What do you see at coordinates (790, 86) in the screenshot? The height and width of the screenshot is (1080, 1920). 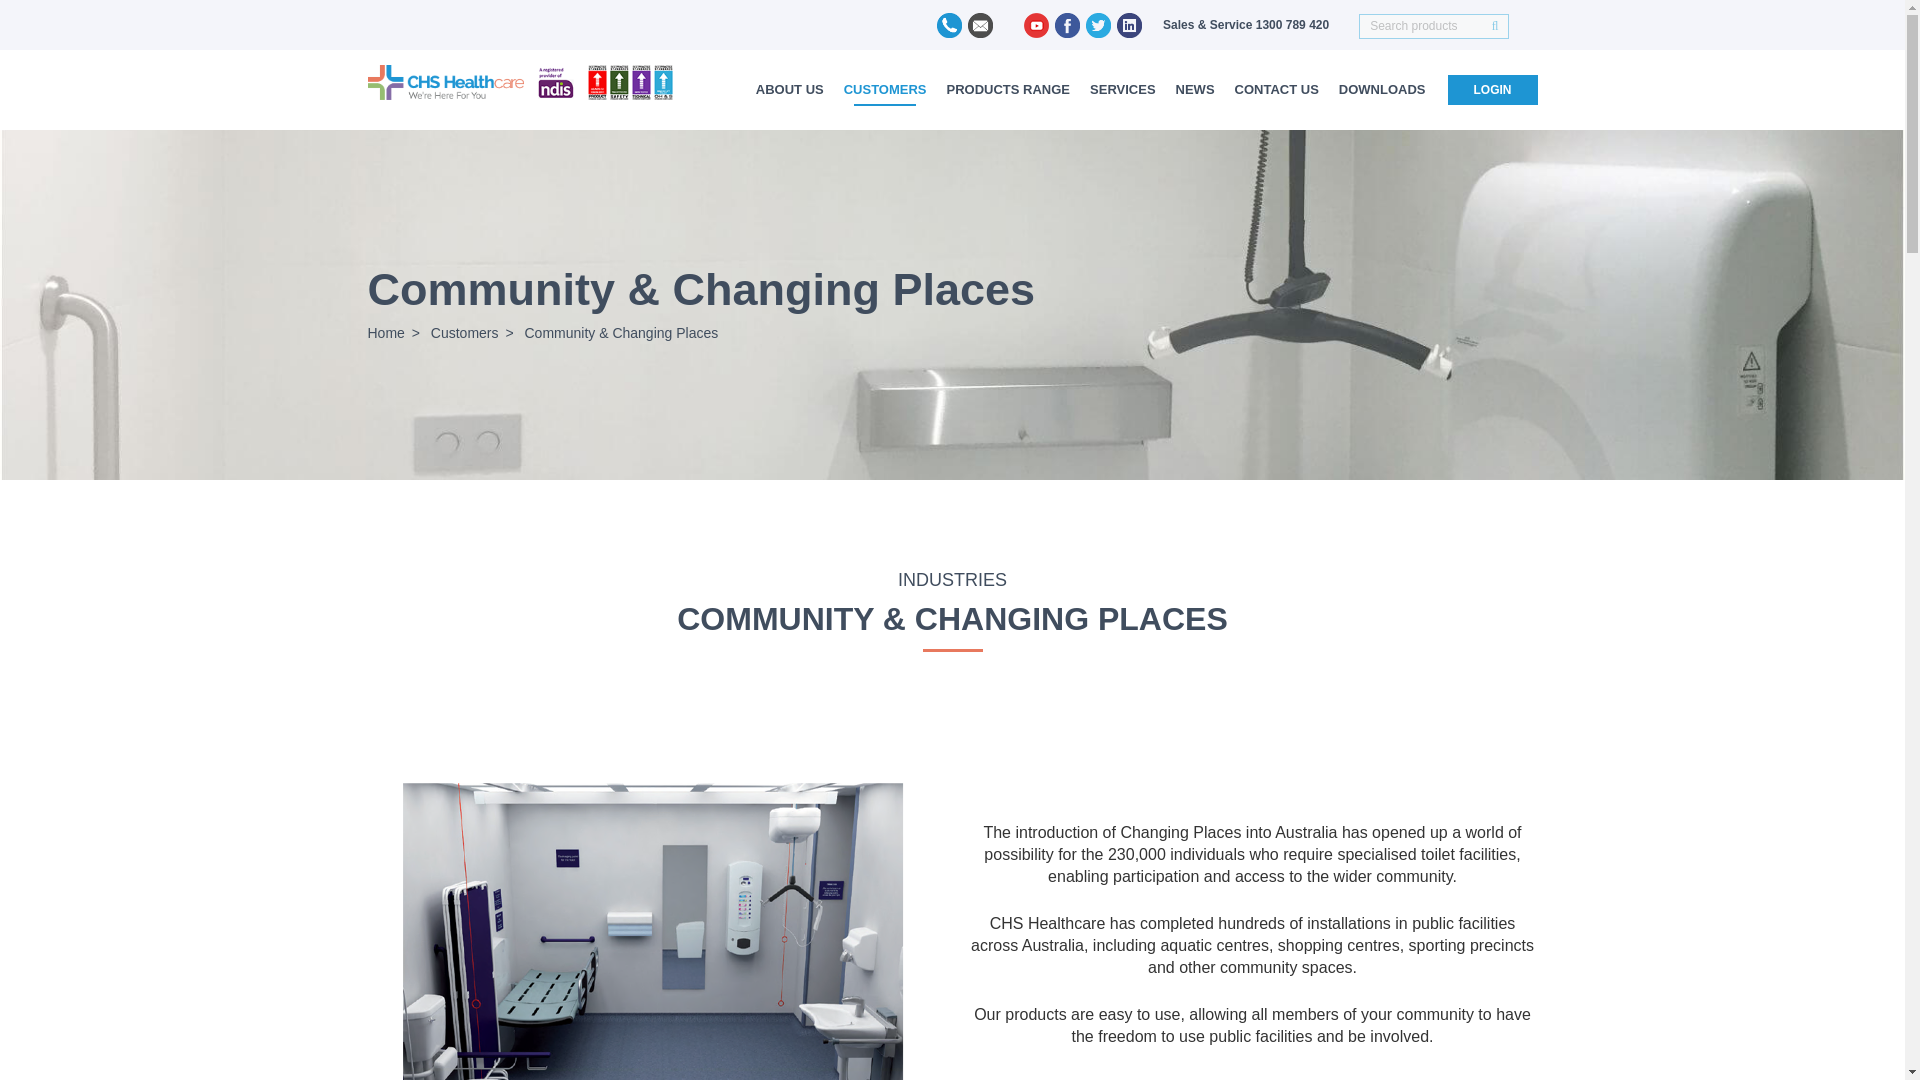 I see `About Us` at bounding box center [790, 86].